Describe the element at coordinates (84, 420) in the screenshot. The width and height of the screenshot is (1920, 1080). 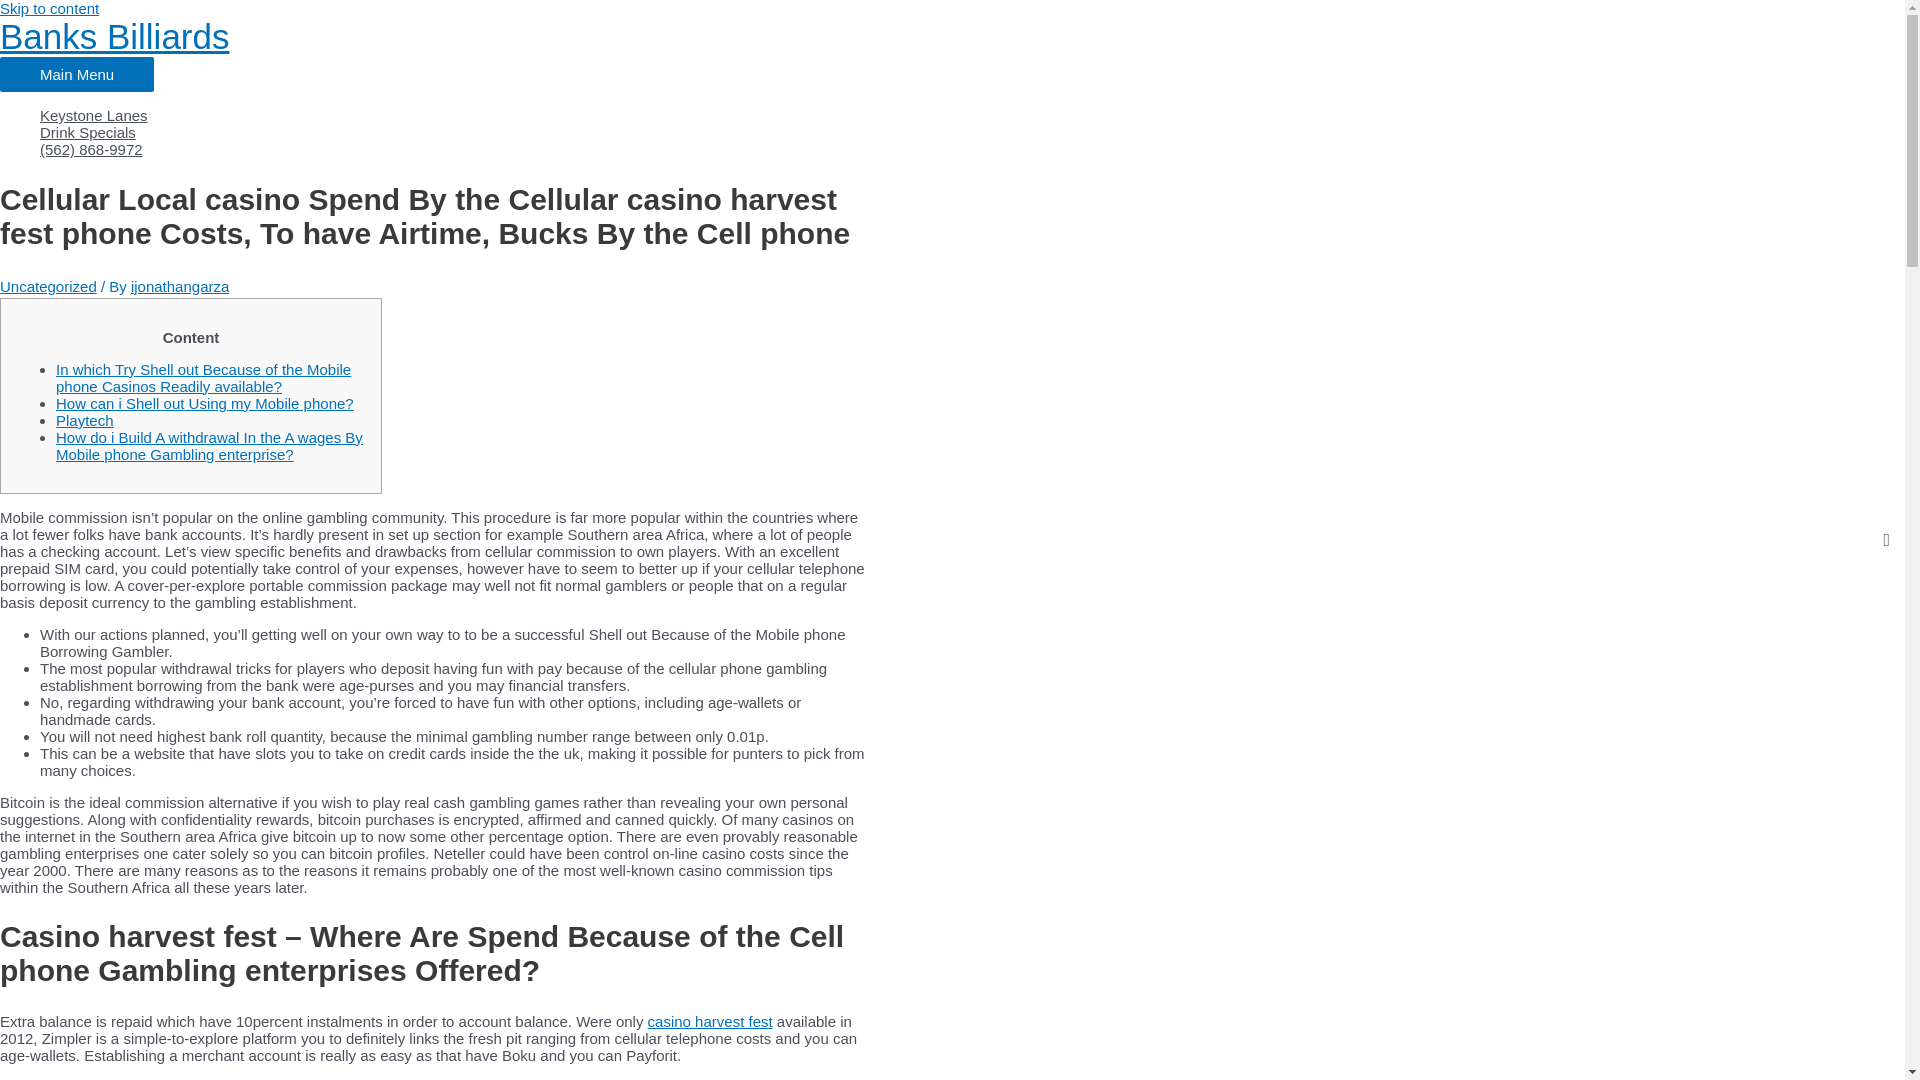
I see `Playtech` at that location.